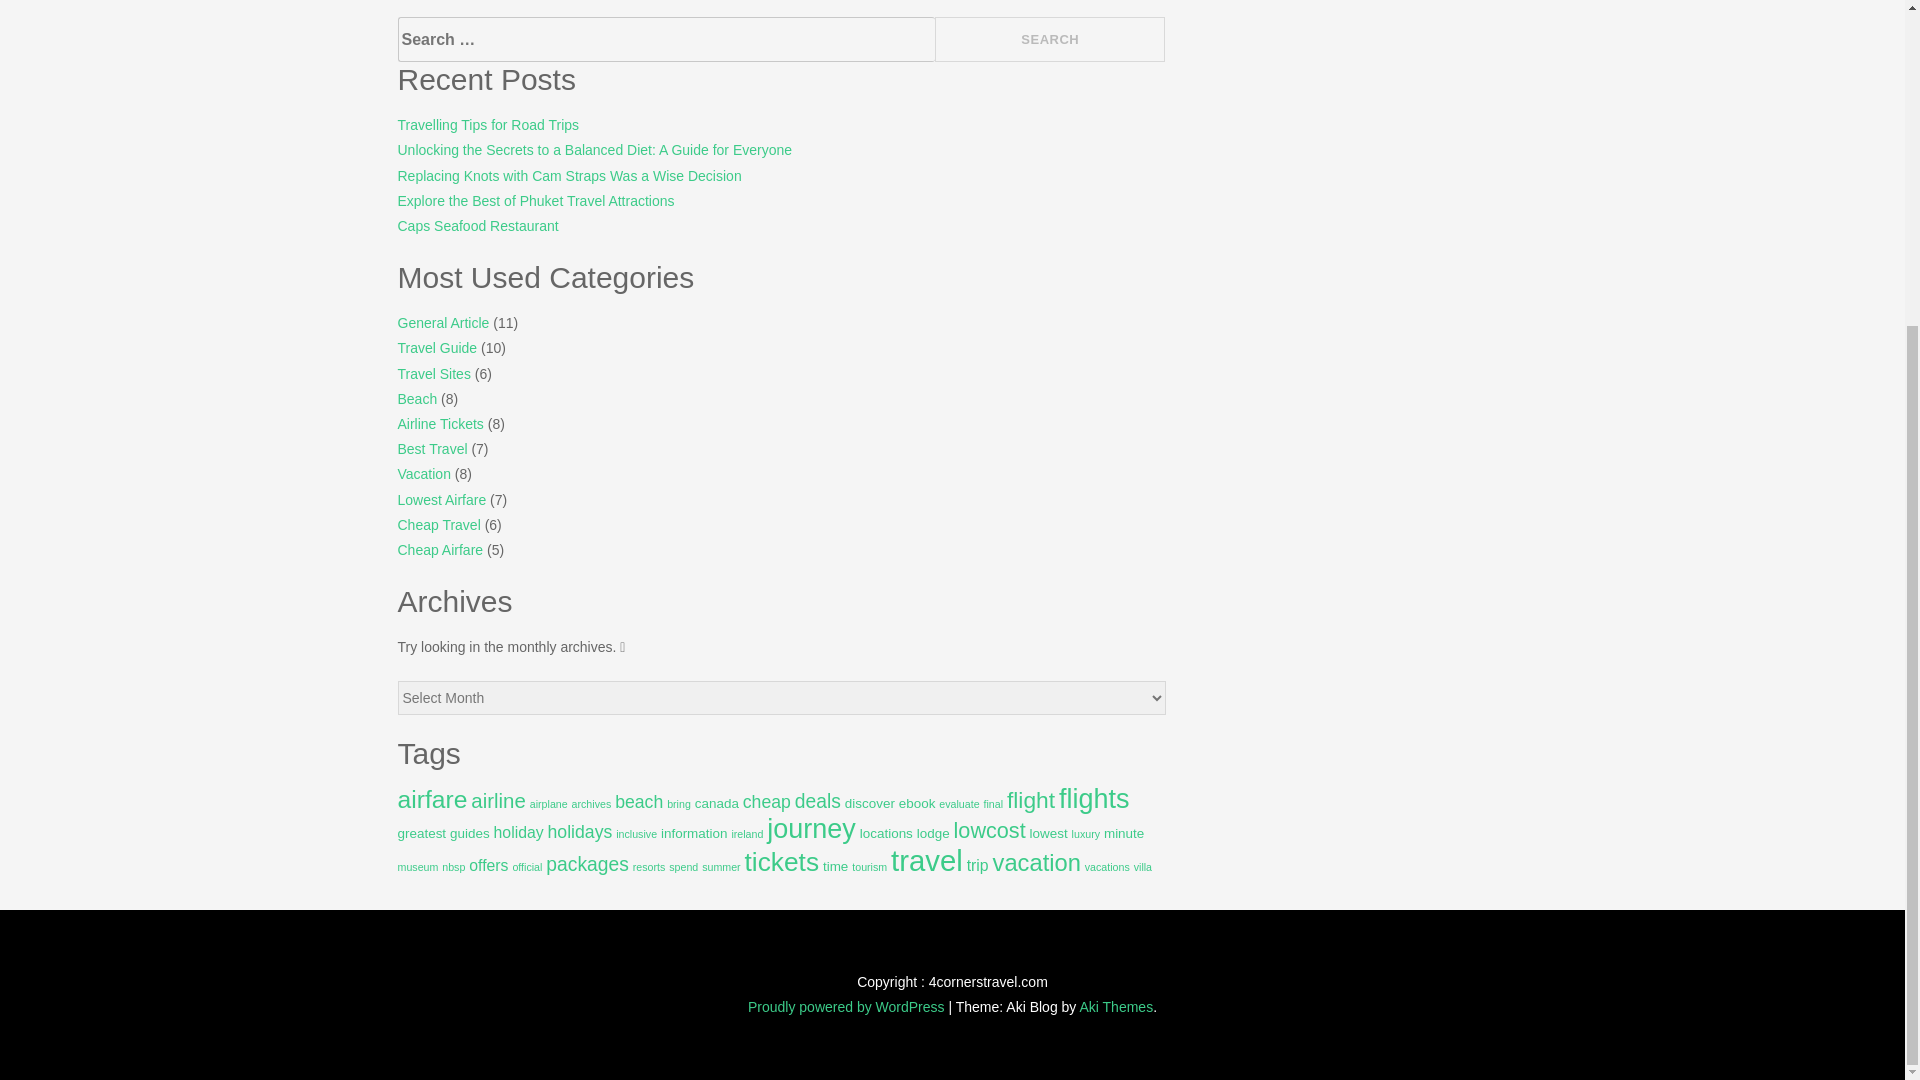 Image resolution: width=1920 pixels, height=1080 pixels. I want to click on General Article, so click(443, 322).